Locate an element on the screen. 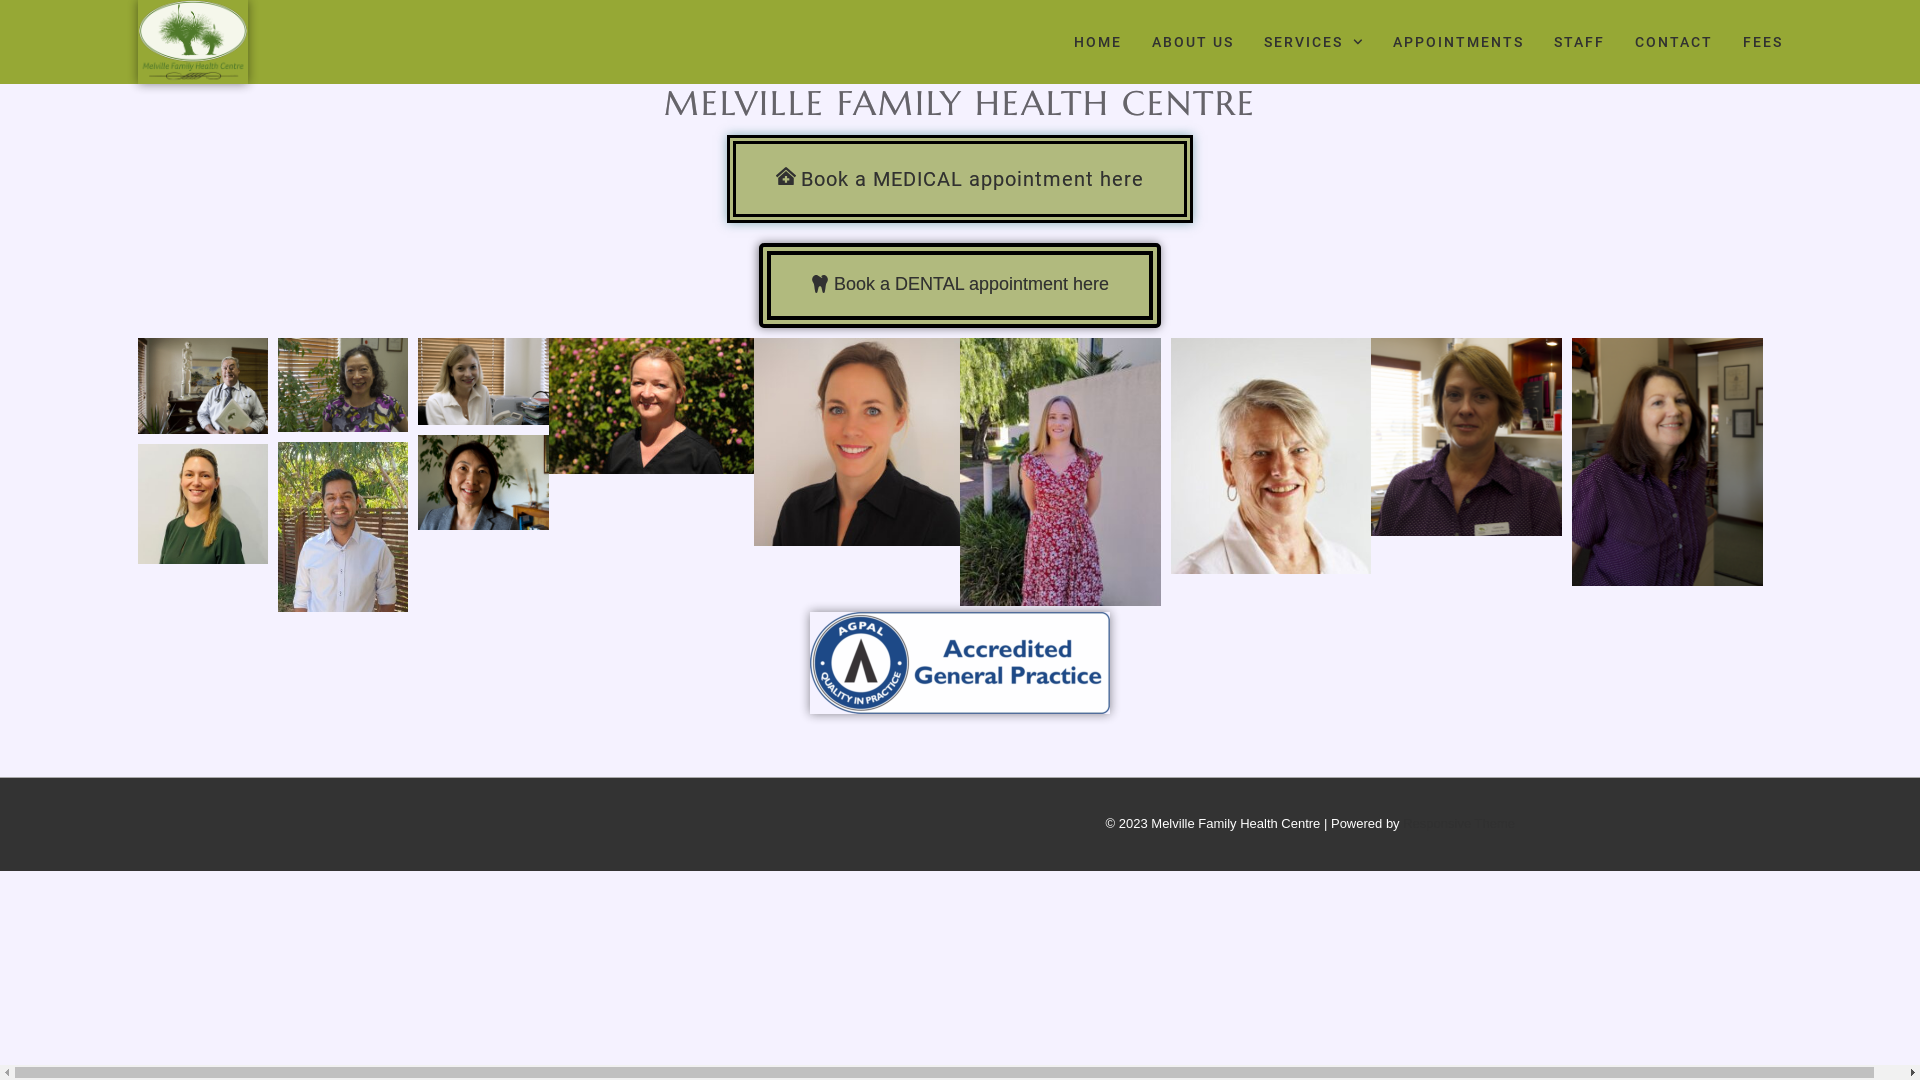  Book a DENTAL appointment here is located at coordinates (960, 286).